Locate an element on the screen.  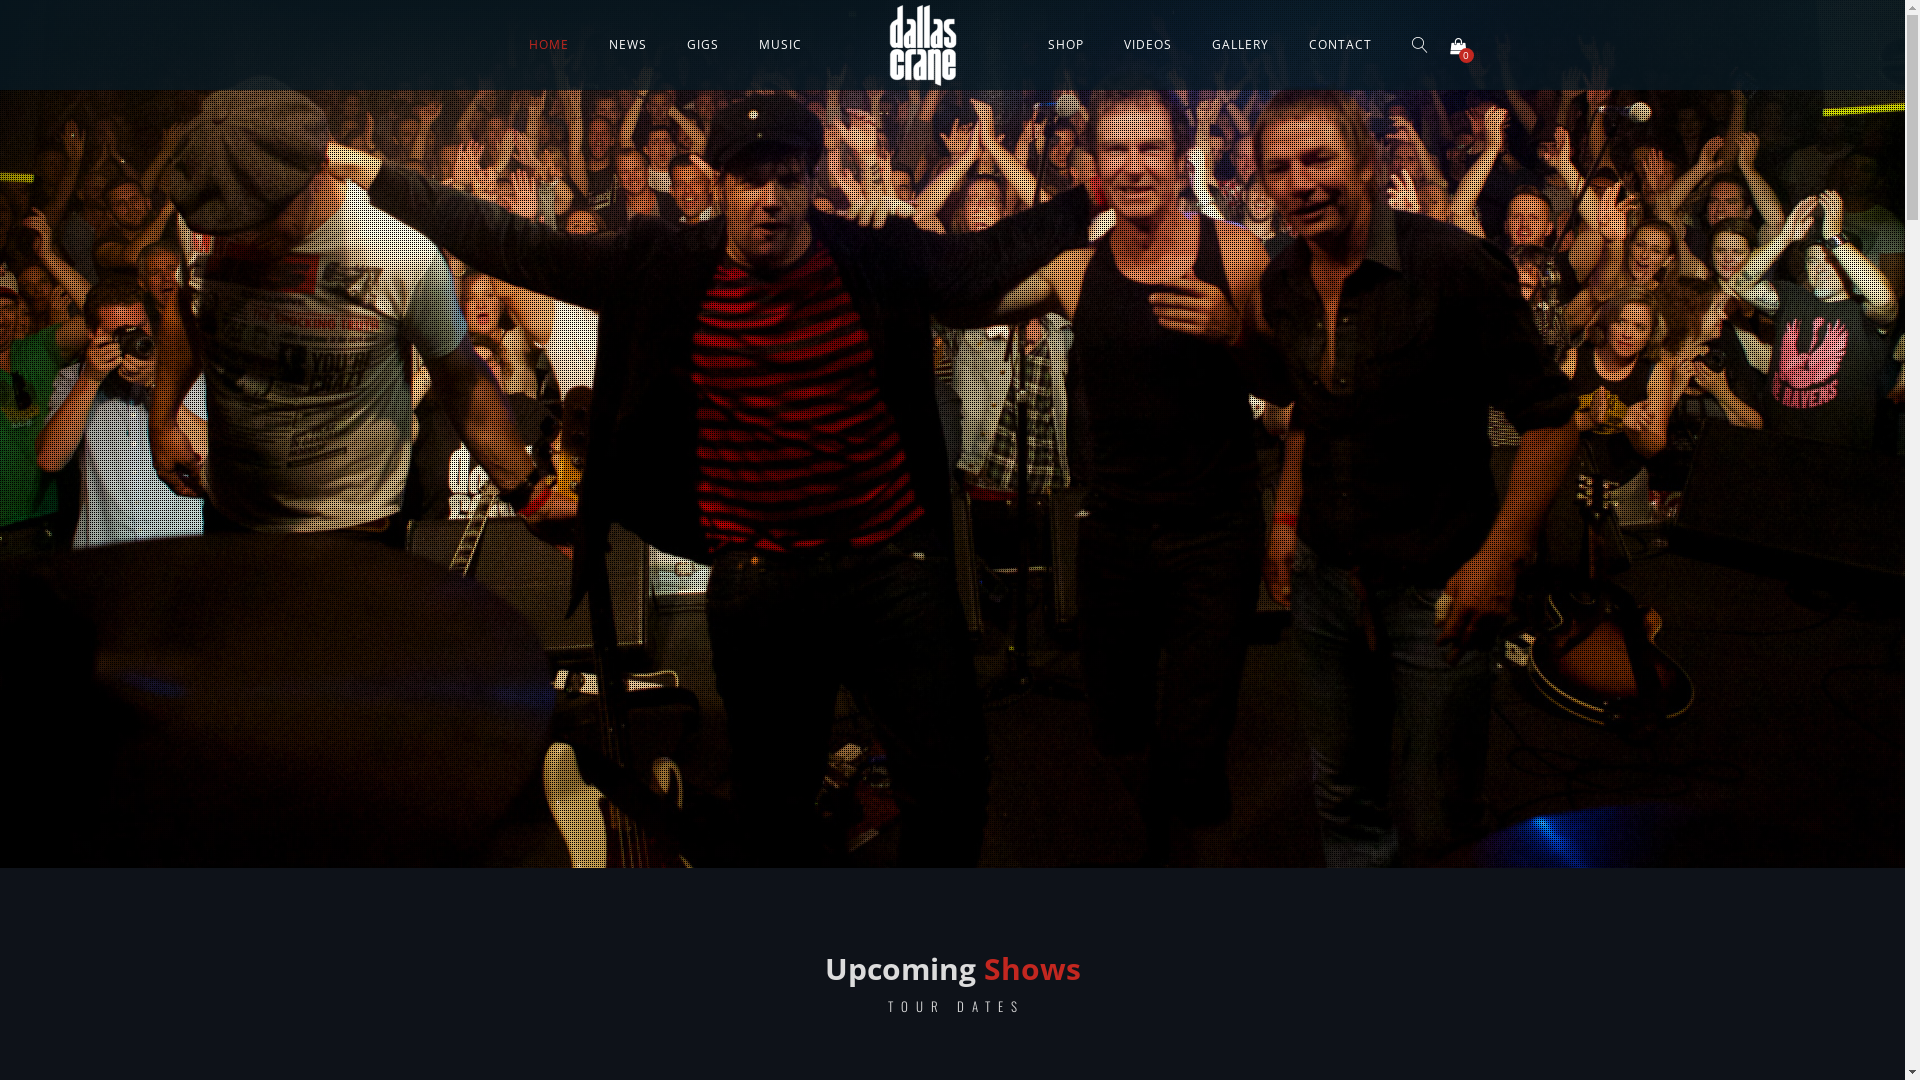
SHOP is located at coordinates (1066, 44).